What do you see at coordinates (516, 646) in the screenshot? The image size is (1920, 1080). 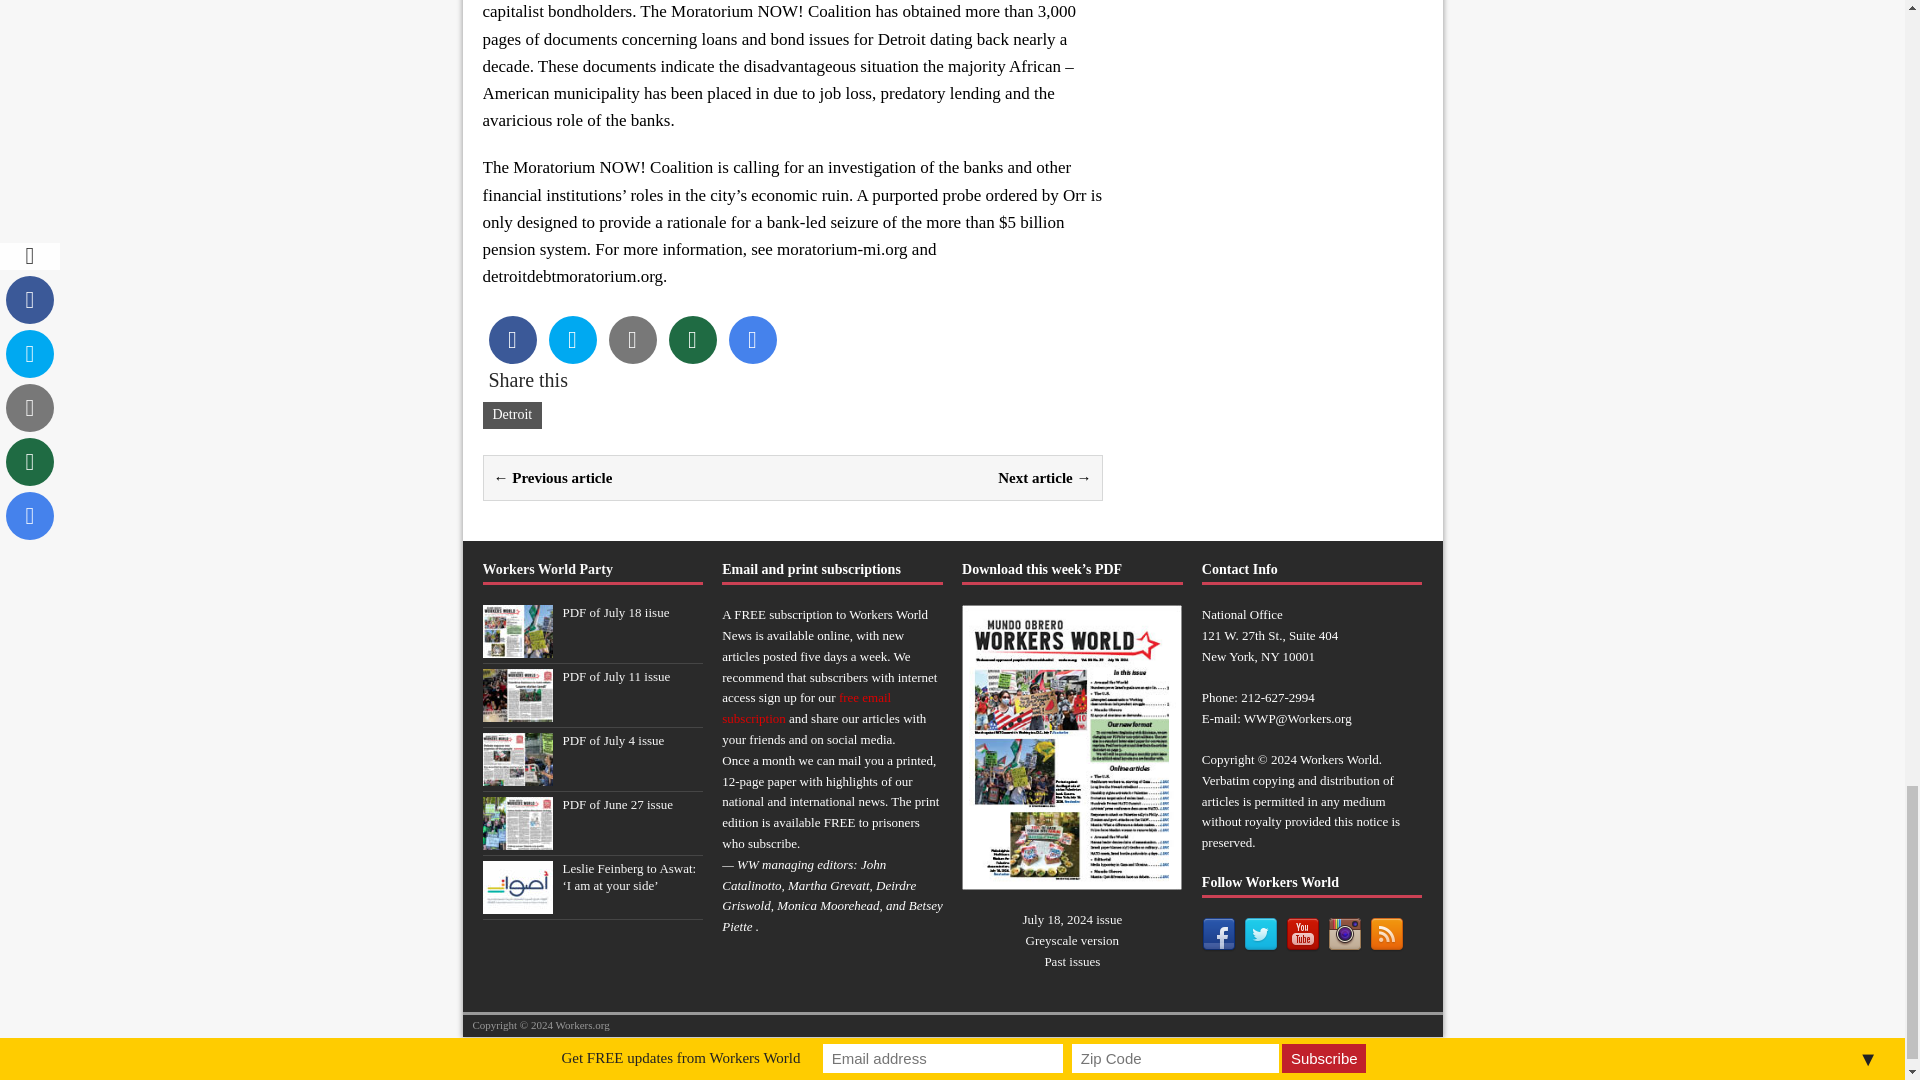 I see `PDF of July 18 iisue` at bounding box center [516, 646].